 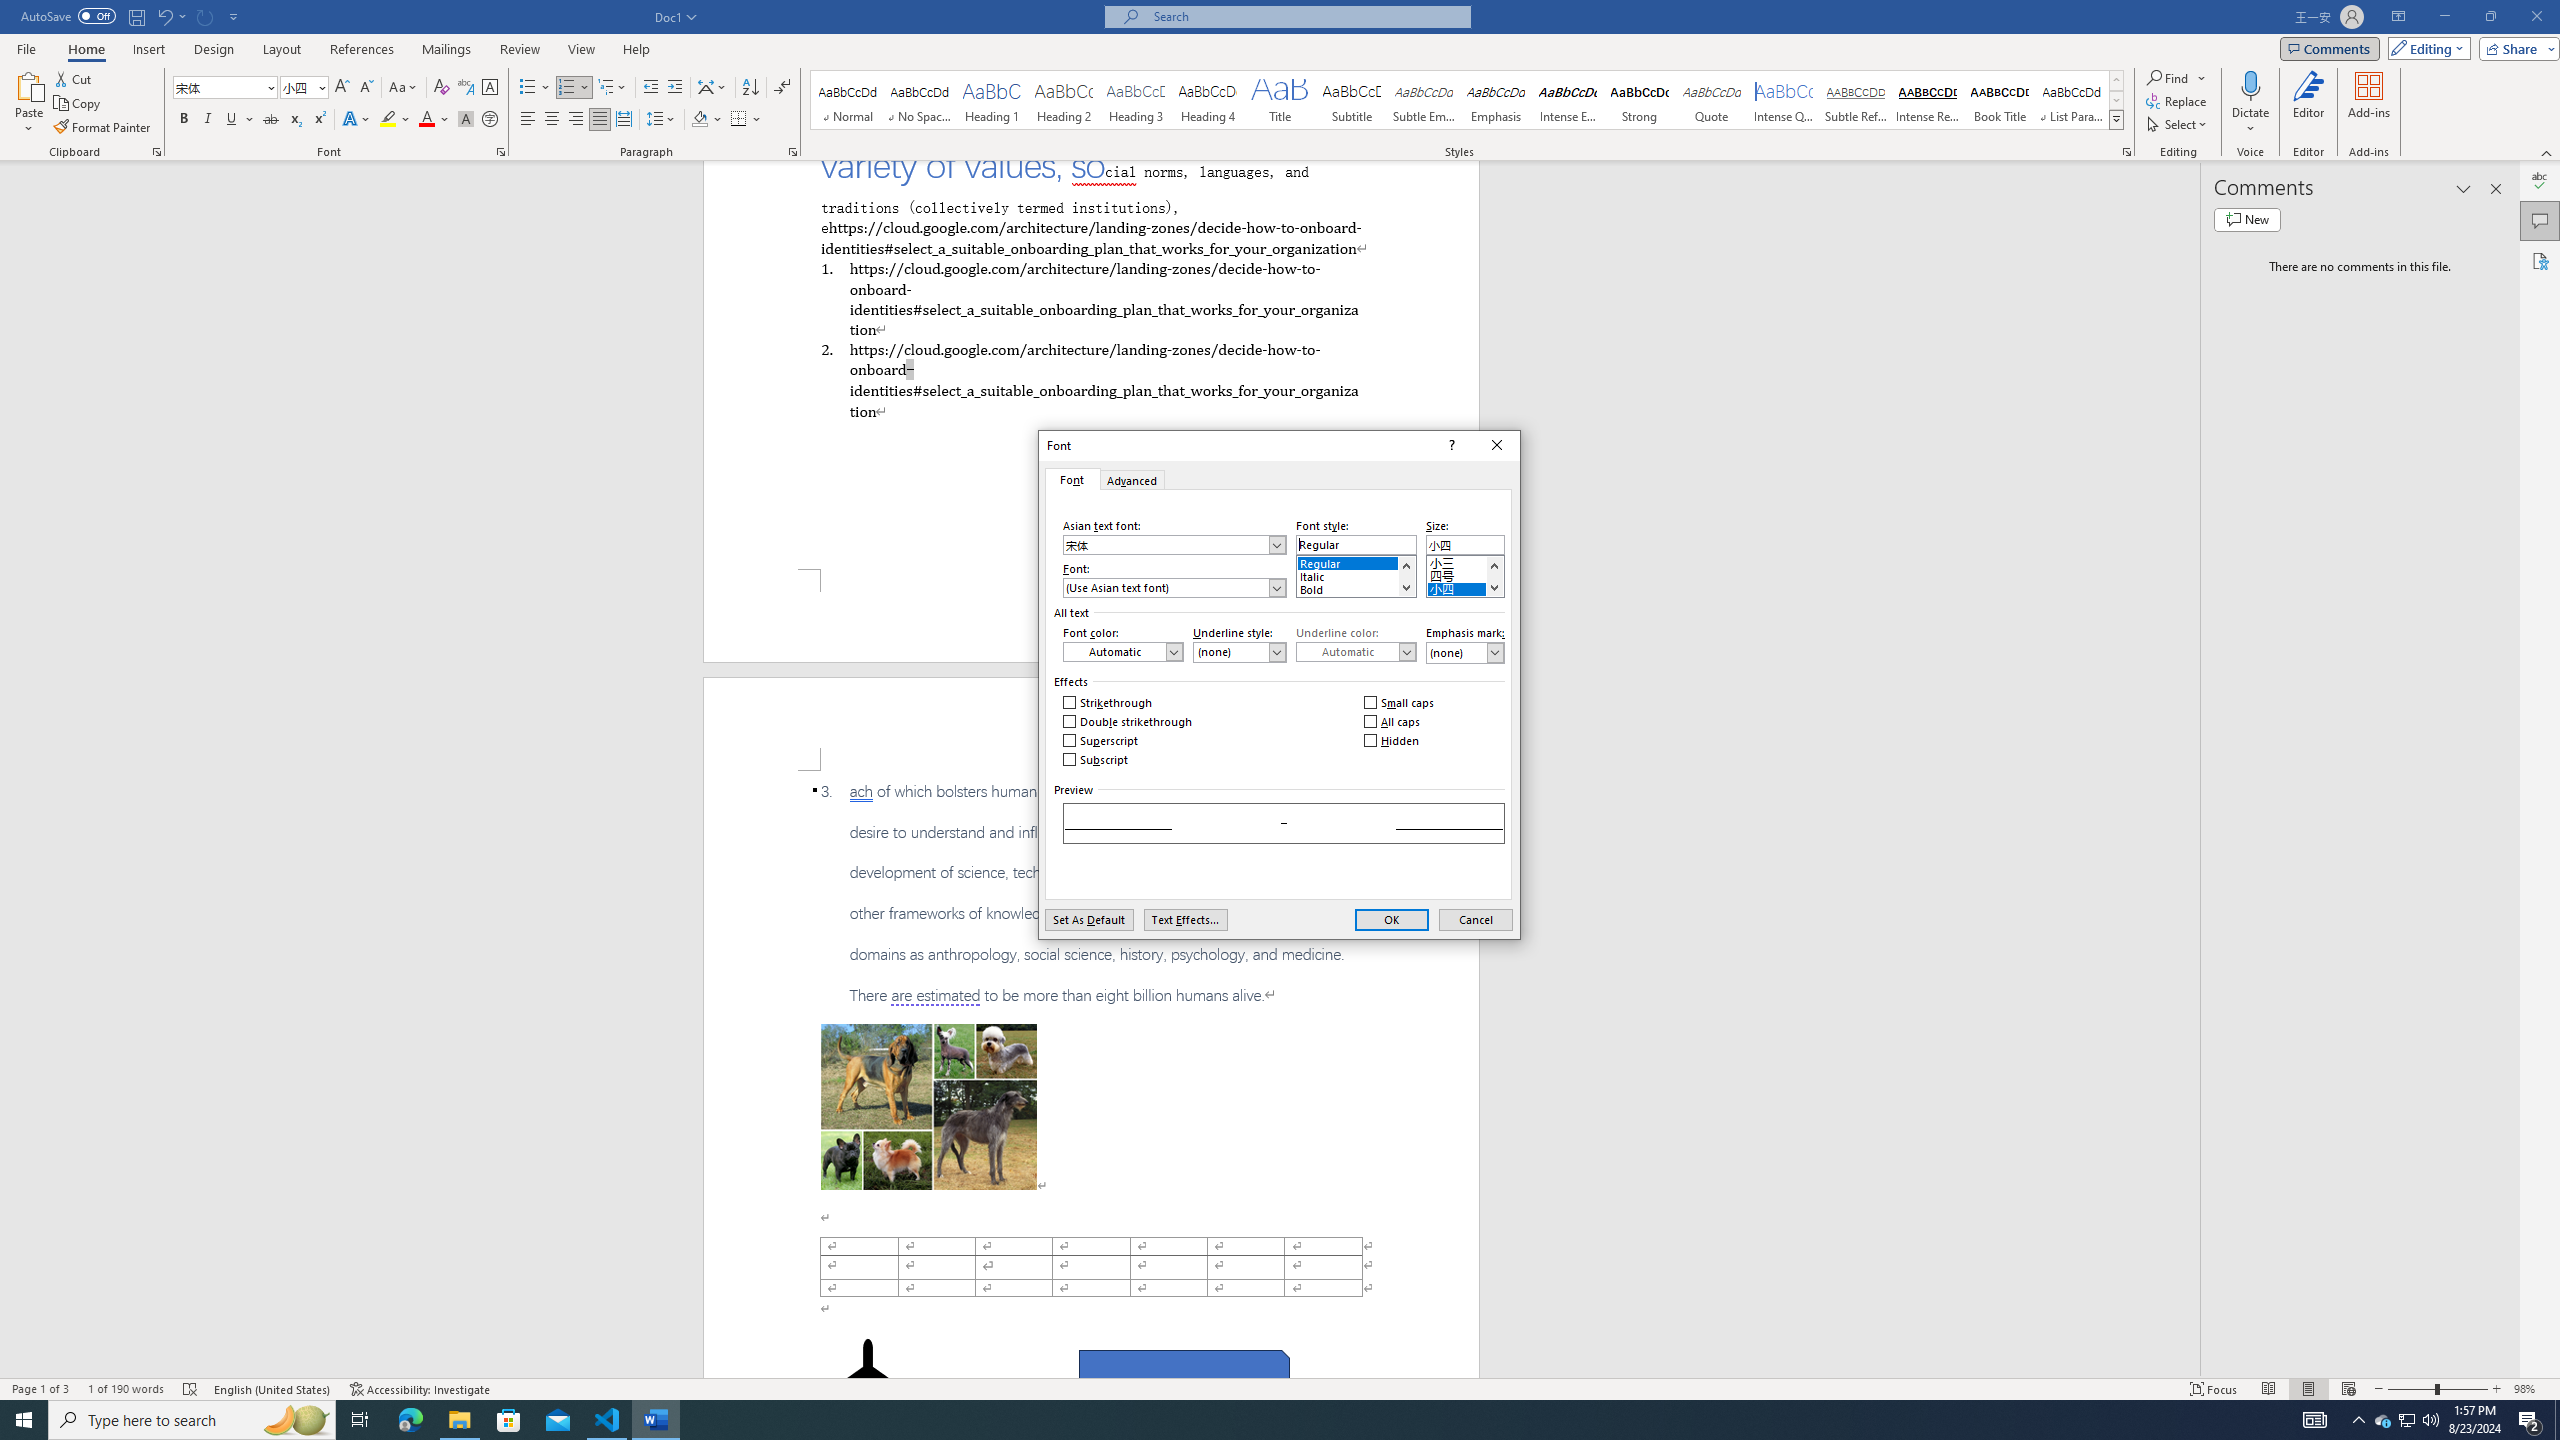 I want to click on Title, so click(x=1280, y=100).